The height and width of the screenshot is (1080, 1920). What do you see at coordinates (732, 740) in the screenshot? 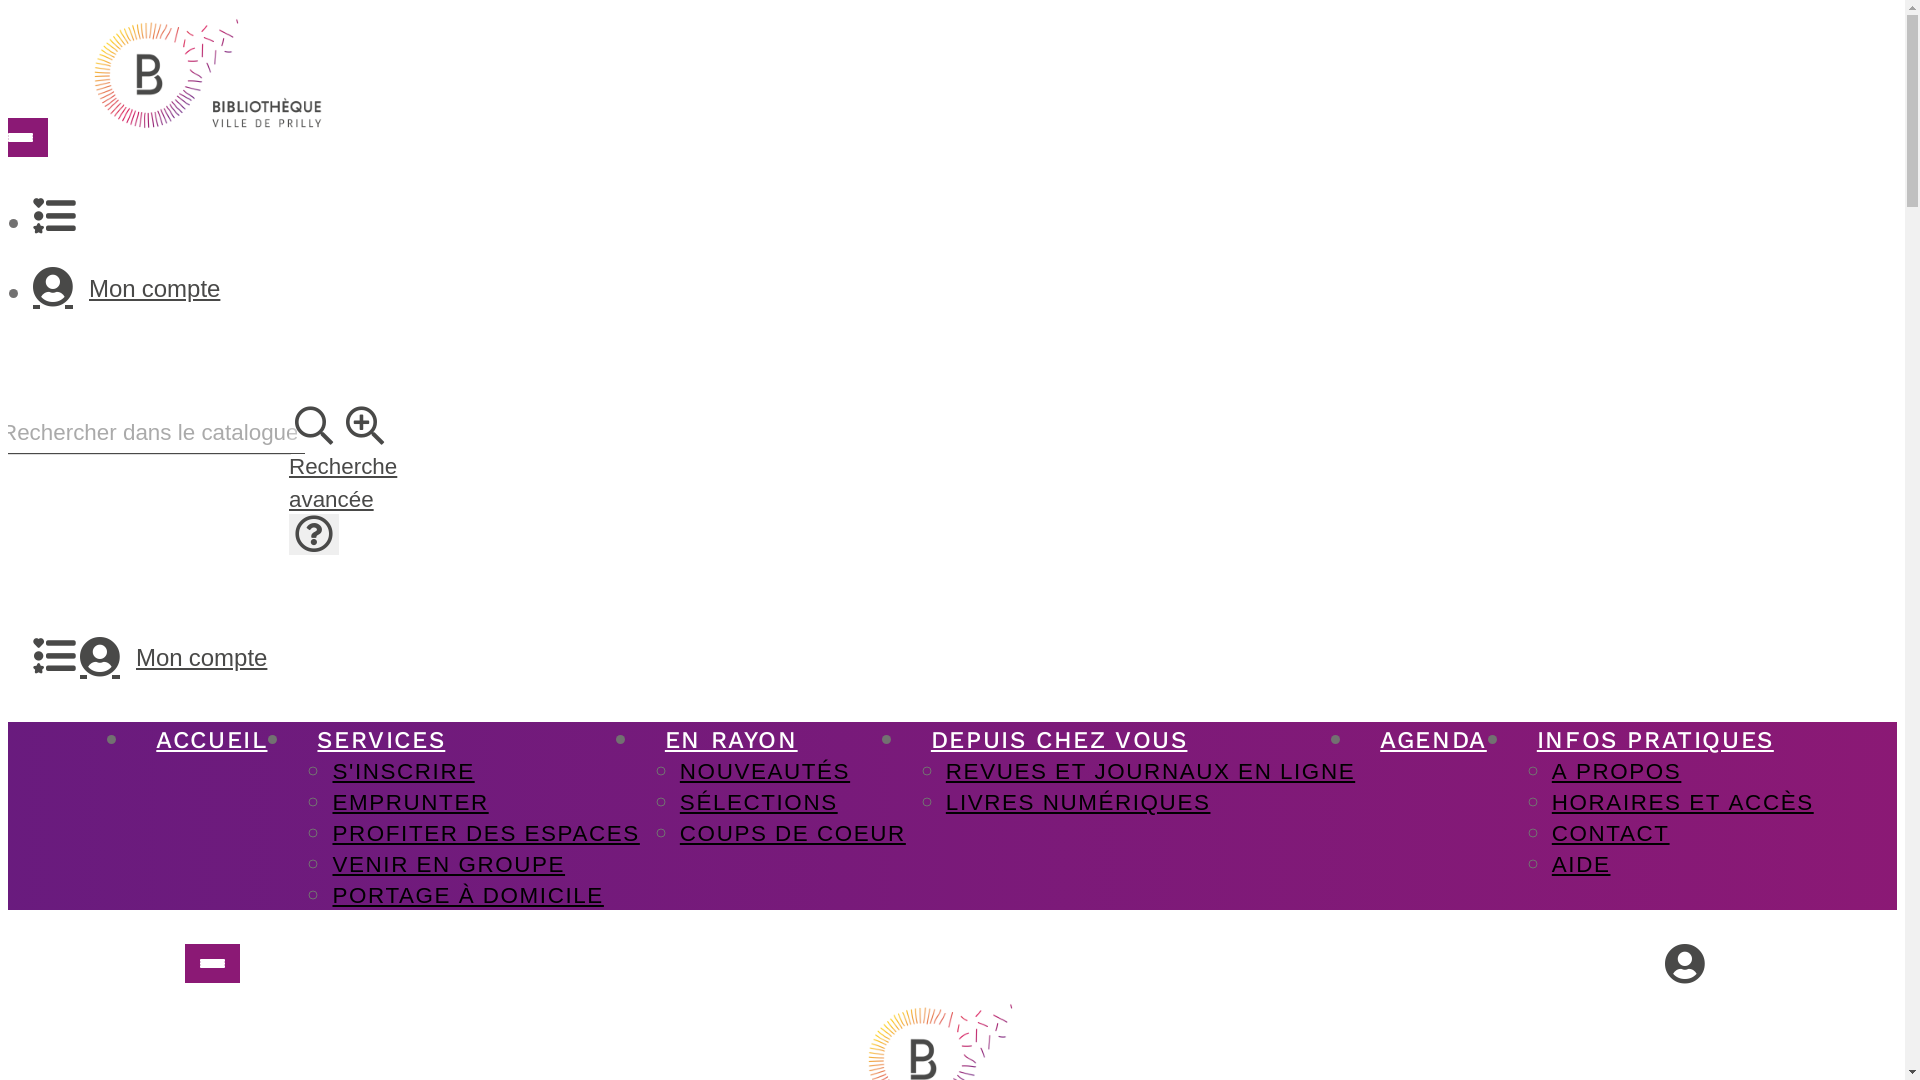
I see `EN RAYON` at bounding box center [732, 740].